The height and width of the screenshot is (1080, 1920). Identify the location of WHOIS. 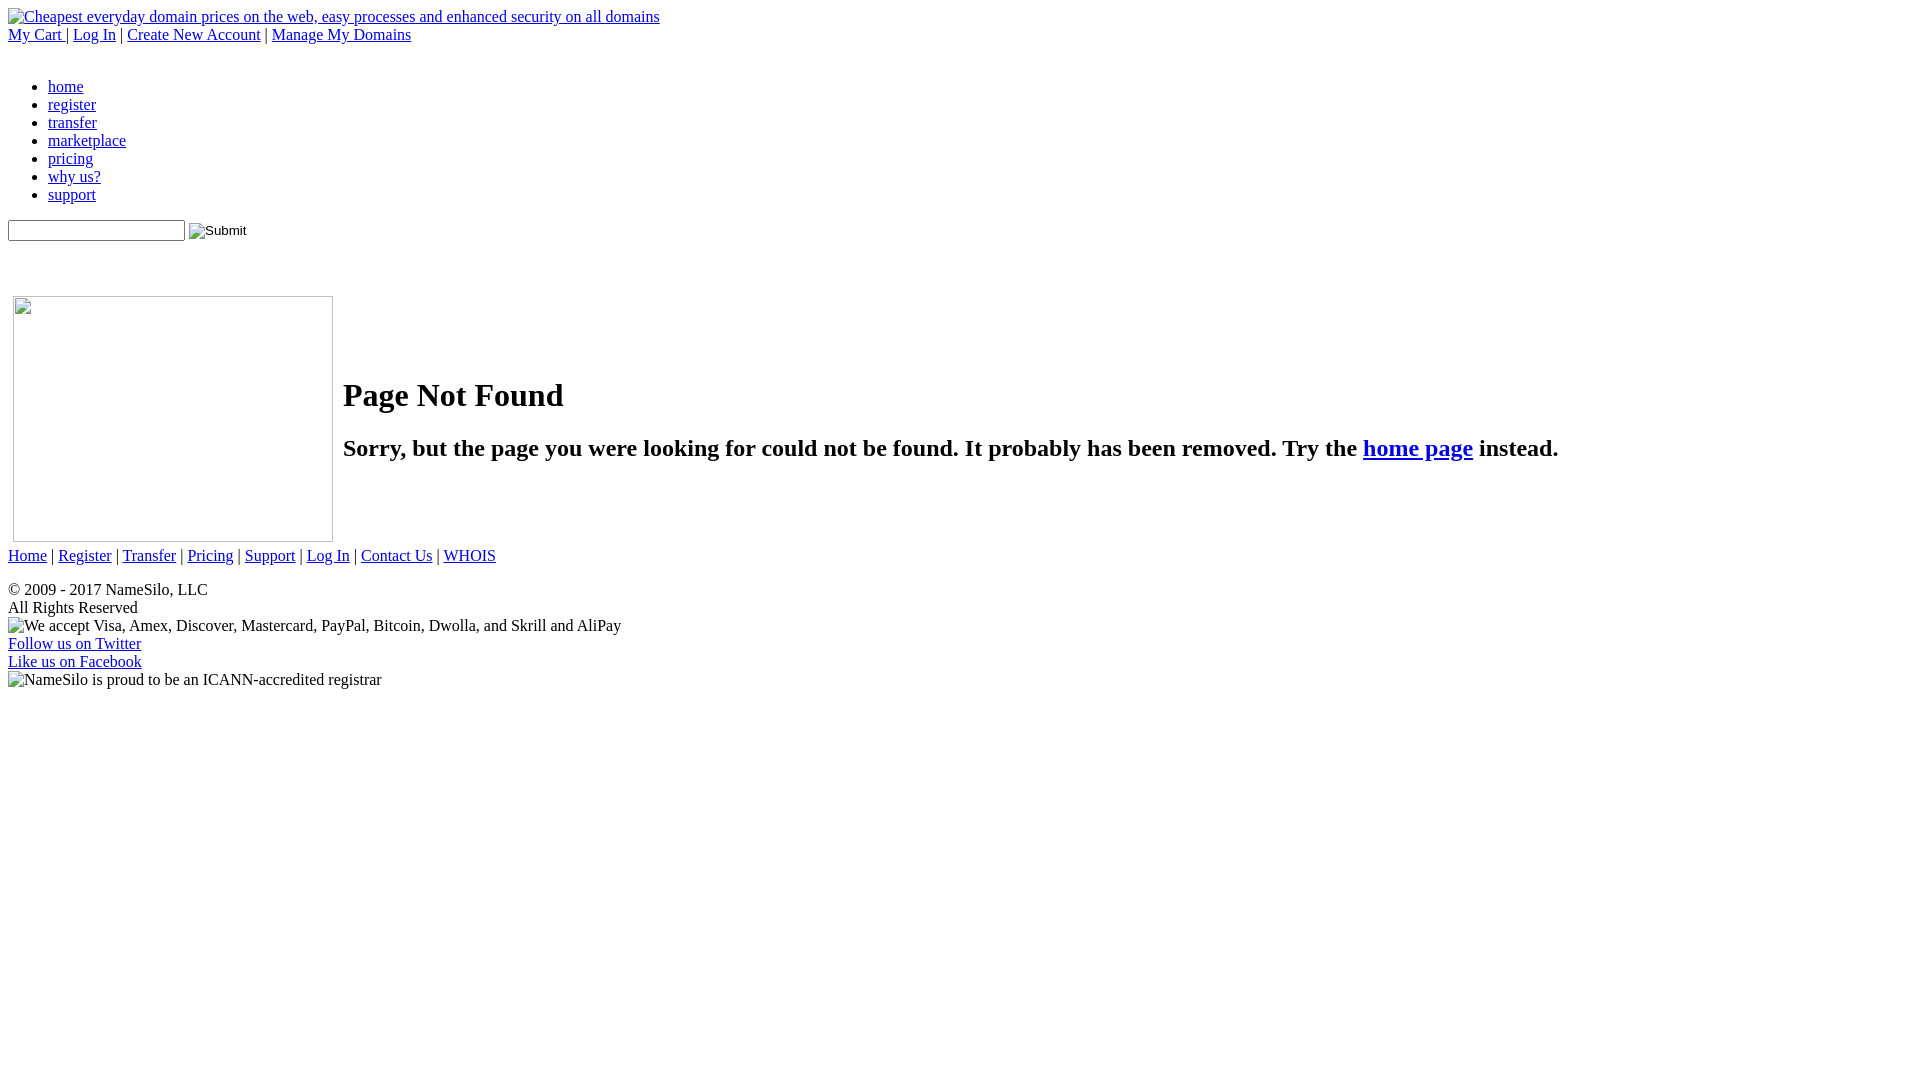
(469, 556).